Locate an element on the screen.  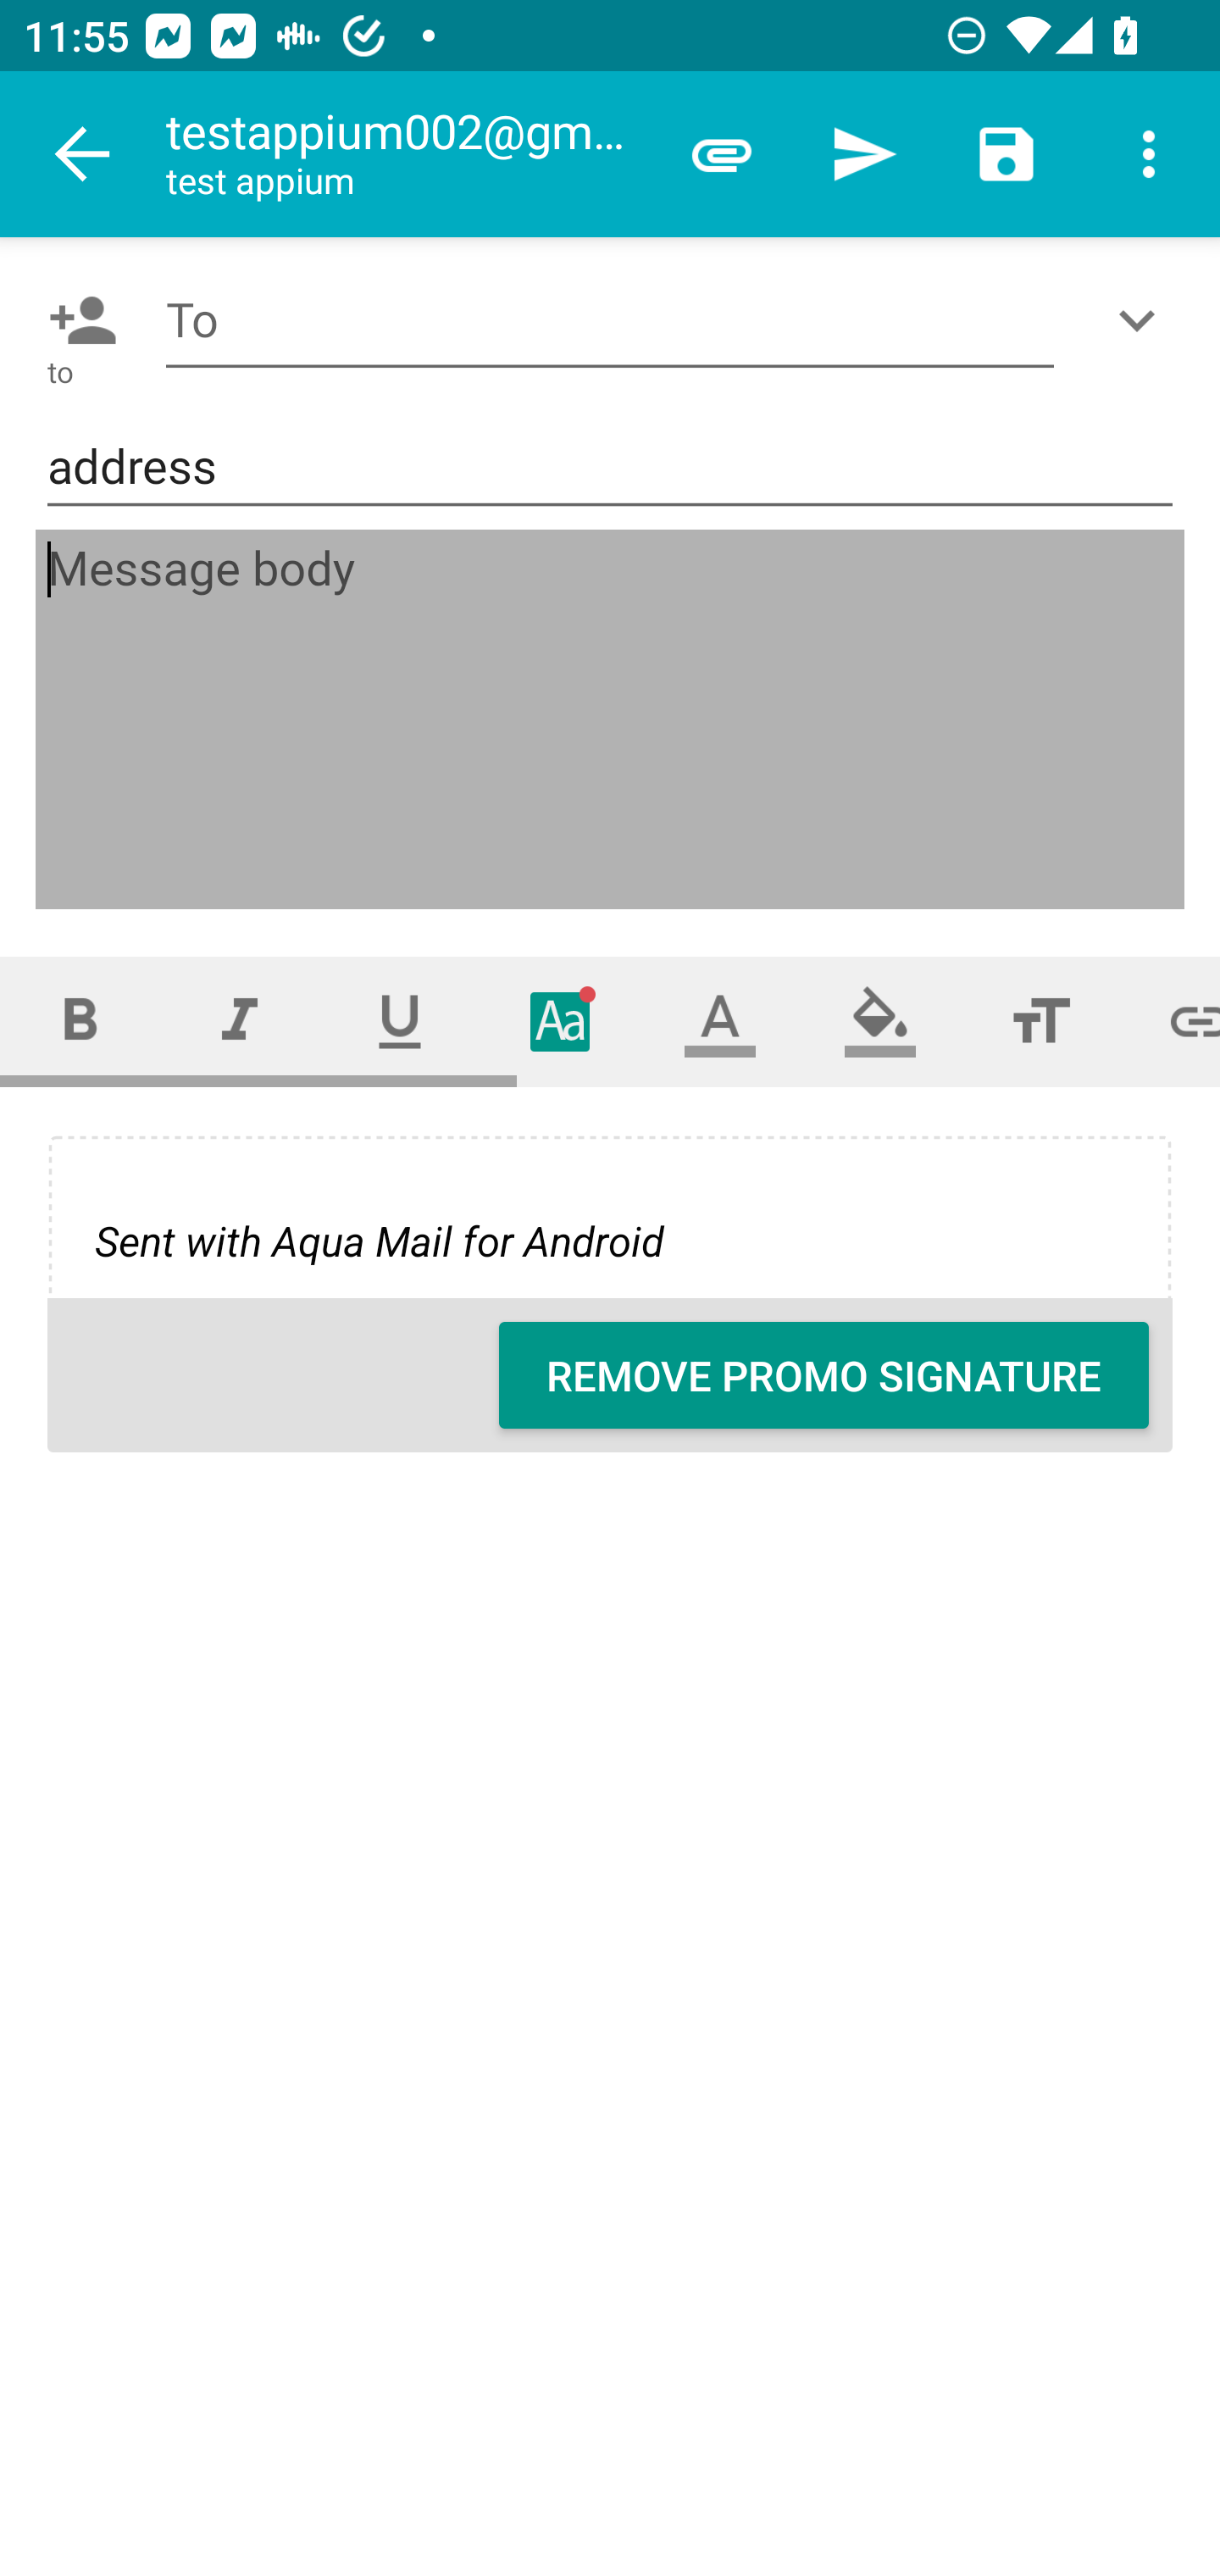
Underline is located at coordinates (400, 1020).